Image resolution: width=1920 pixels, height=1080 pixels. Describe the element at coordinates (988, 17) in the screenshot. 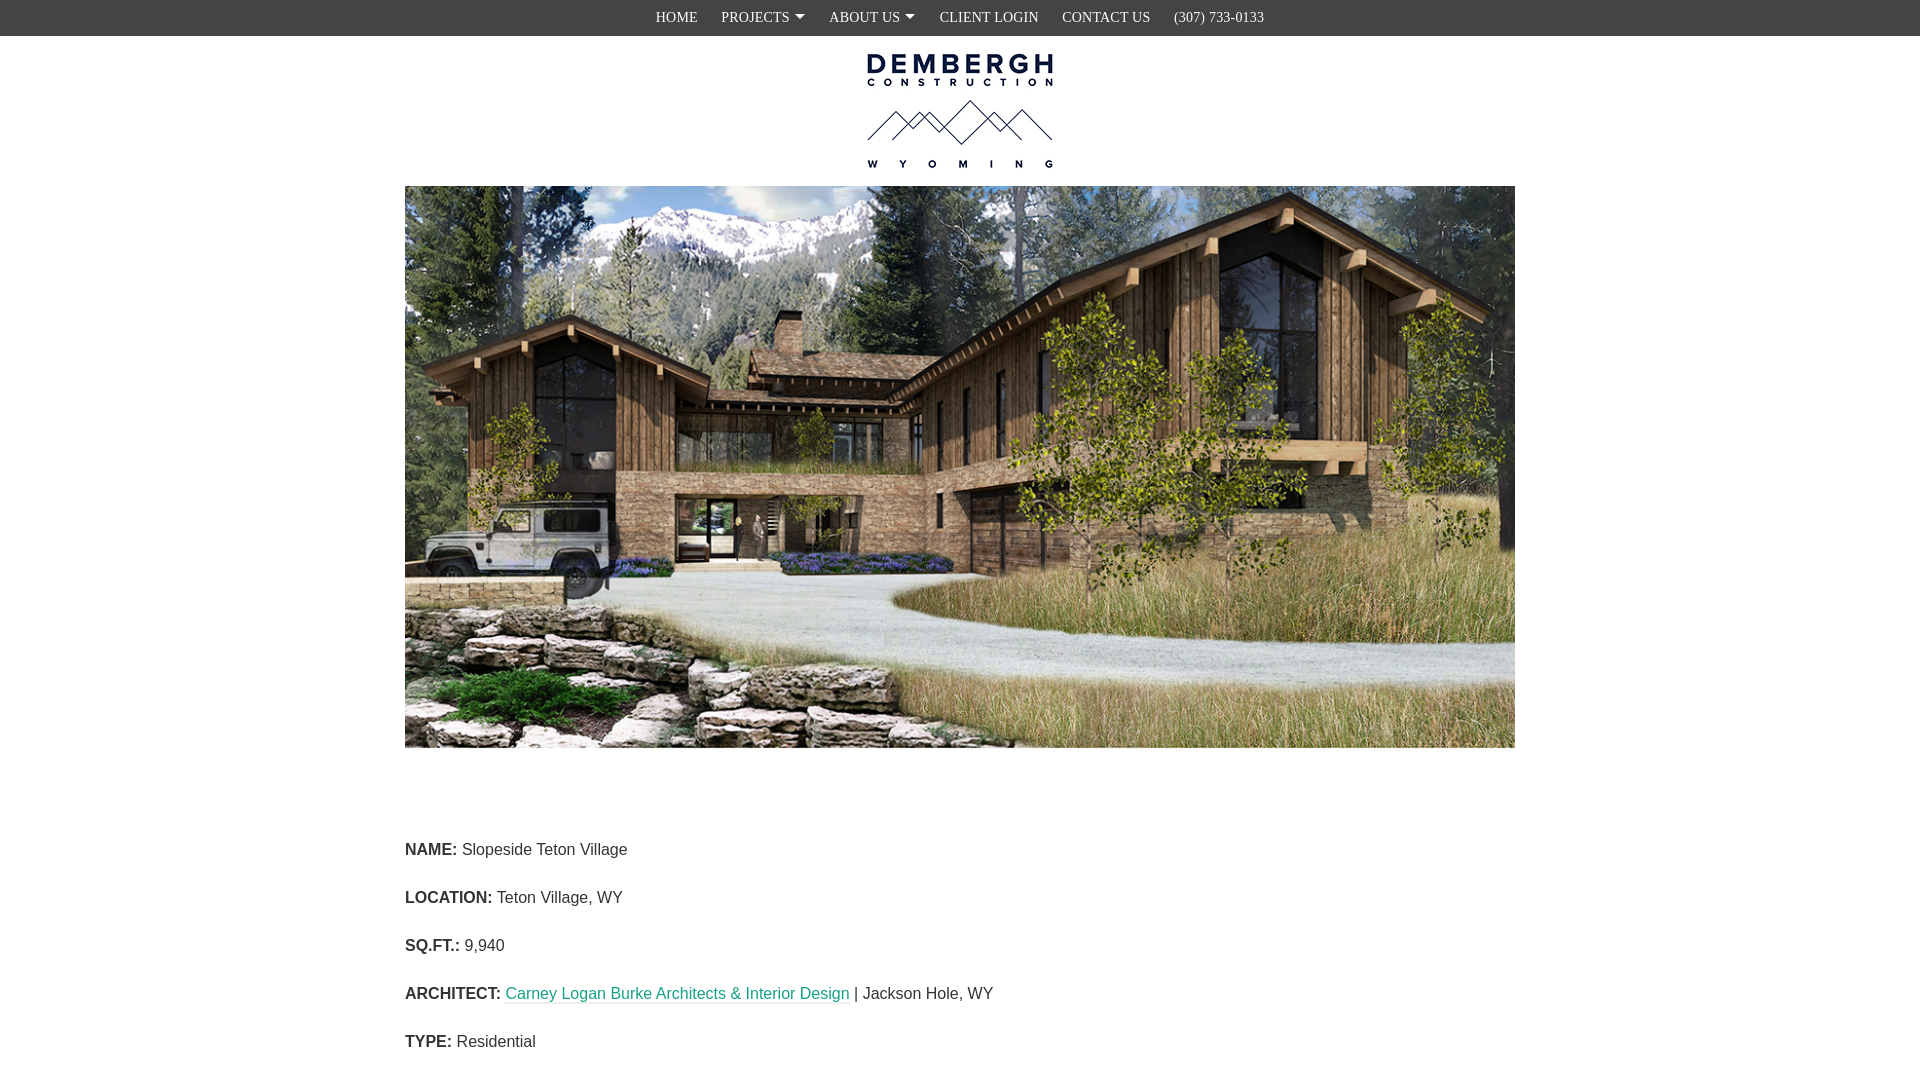

I see `CLIENT LOGIN` at that location.